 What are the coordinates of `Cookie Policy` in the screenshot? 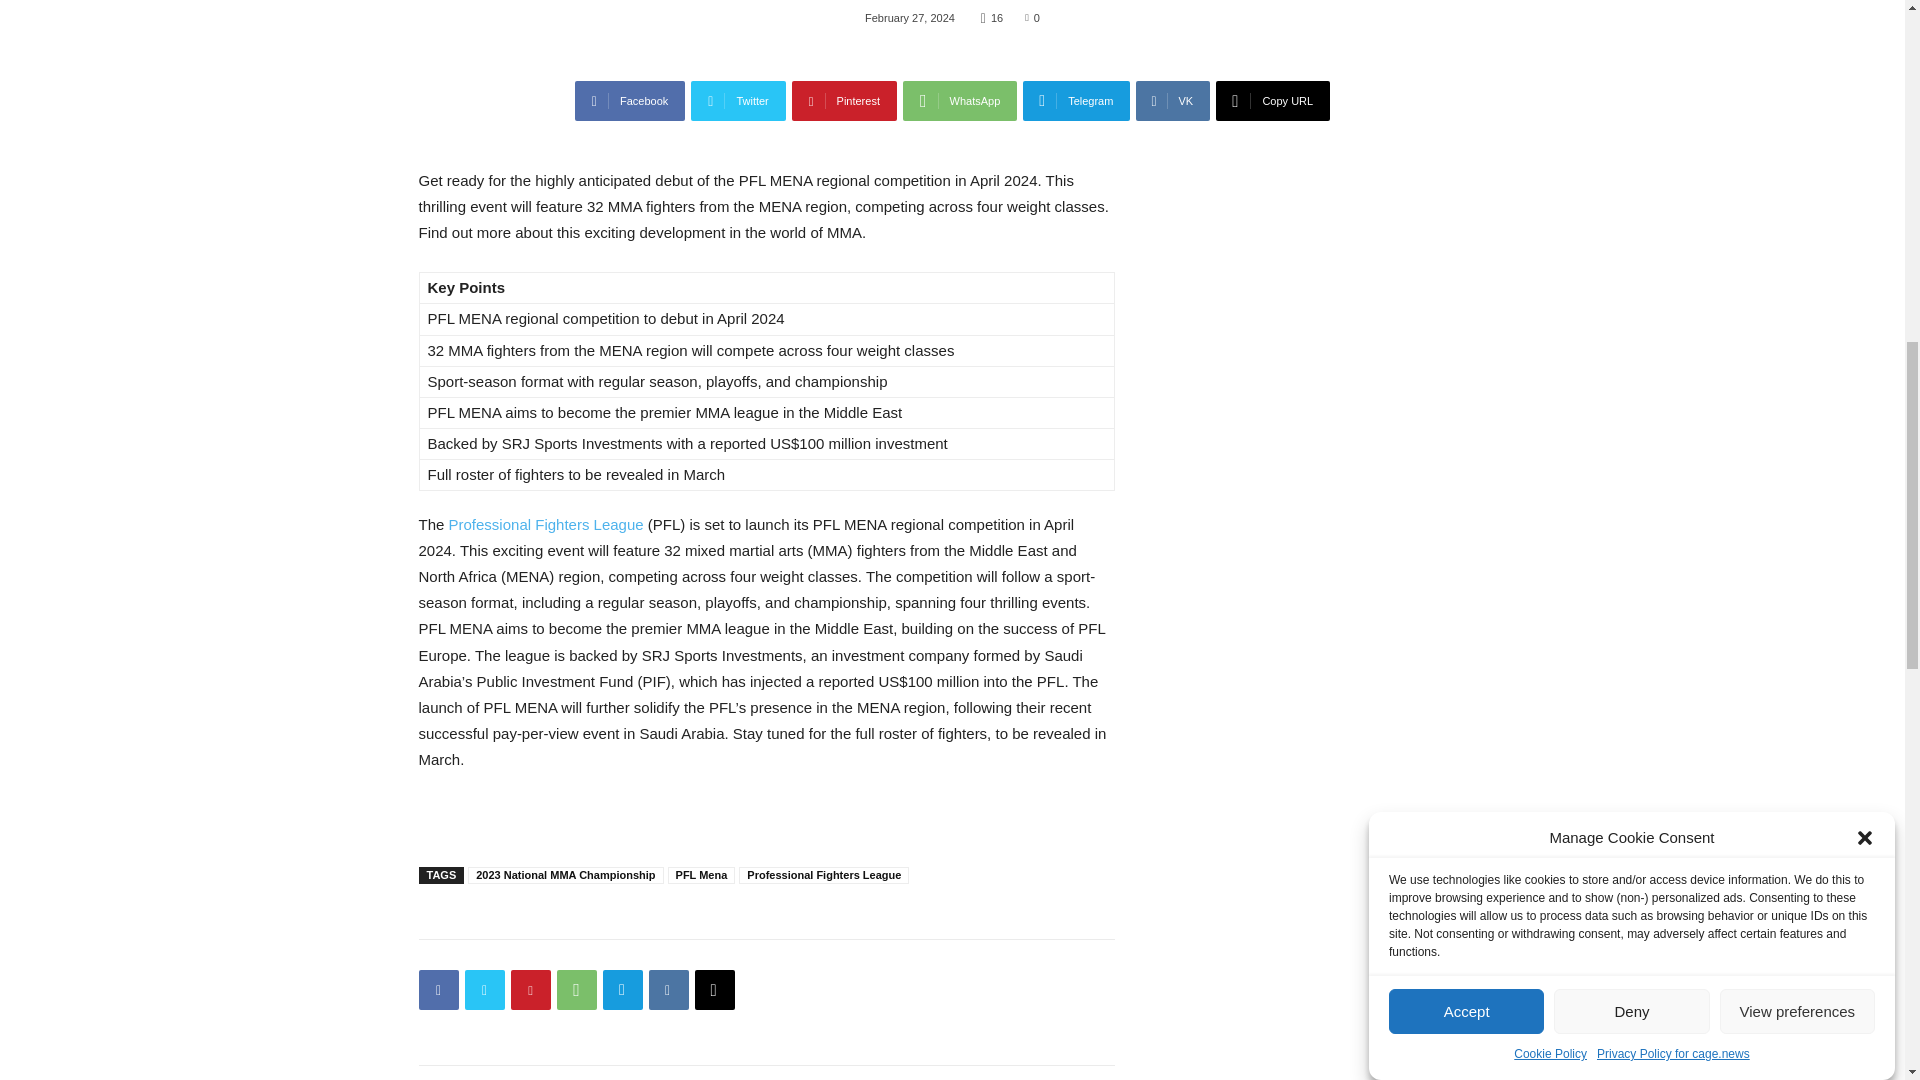 It's located at (1550, 100).